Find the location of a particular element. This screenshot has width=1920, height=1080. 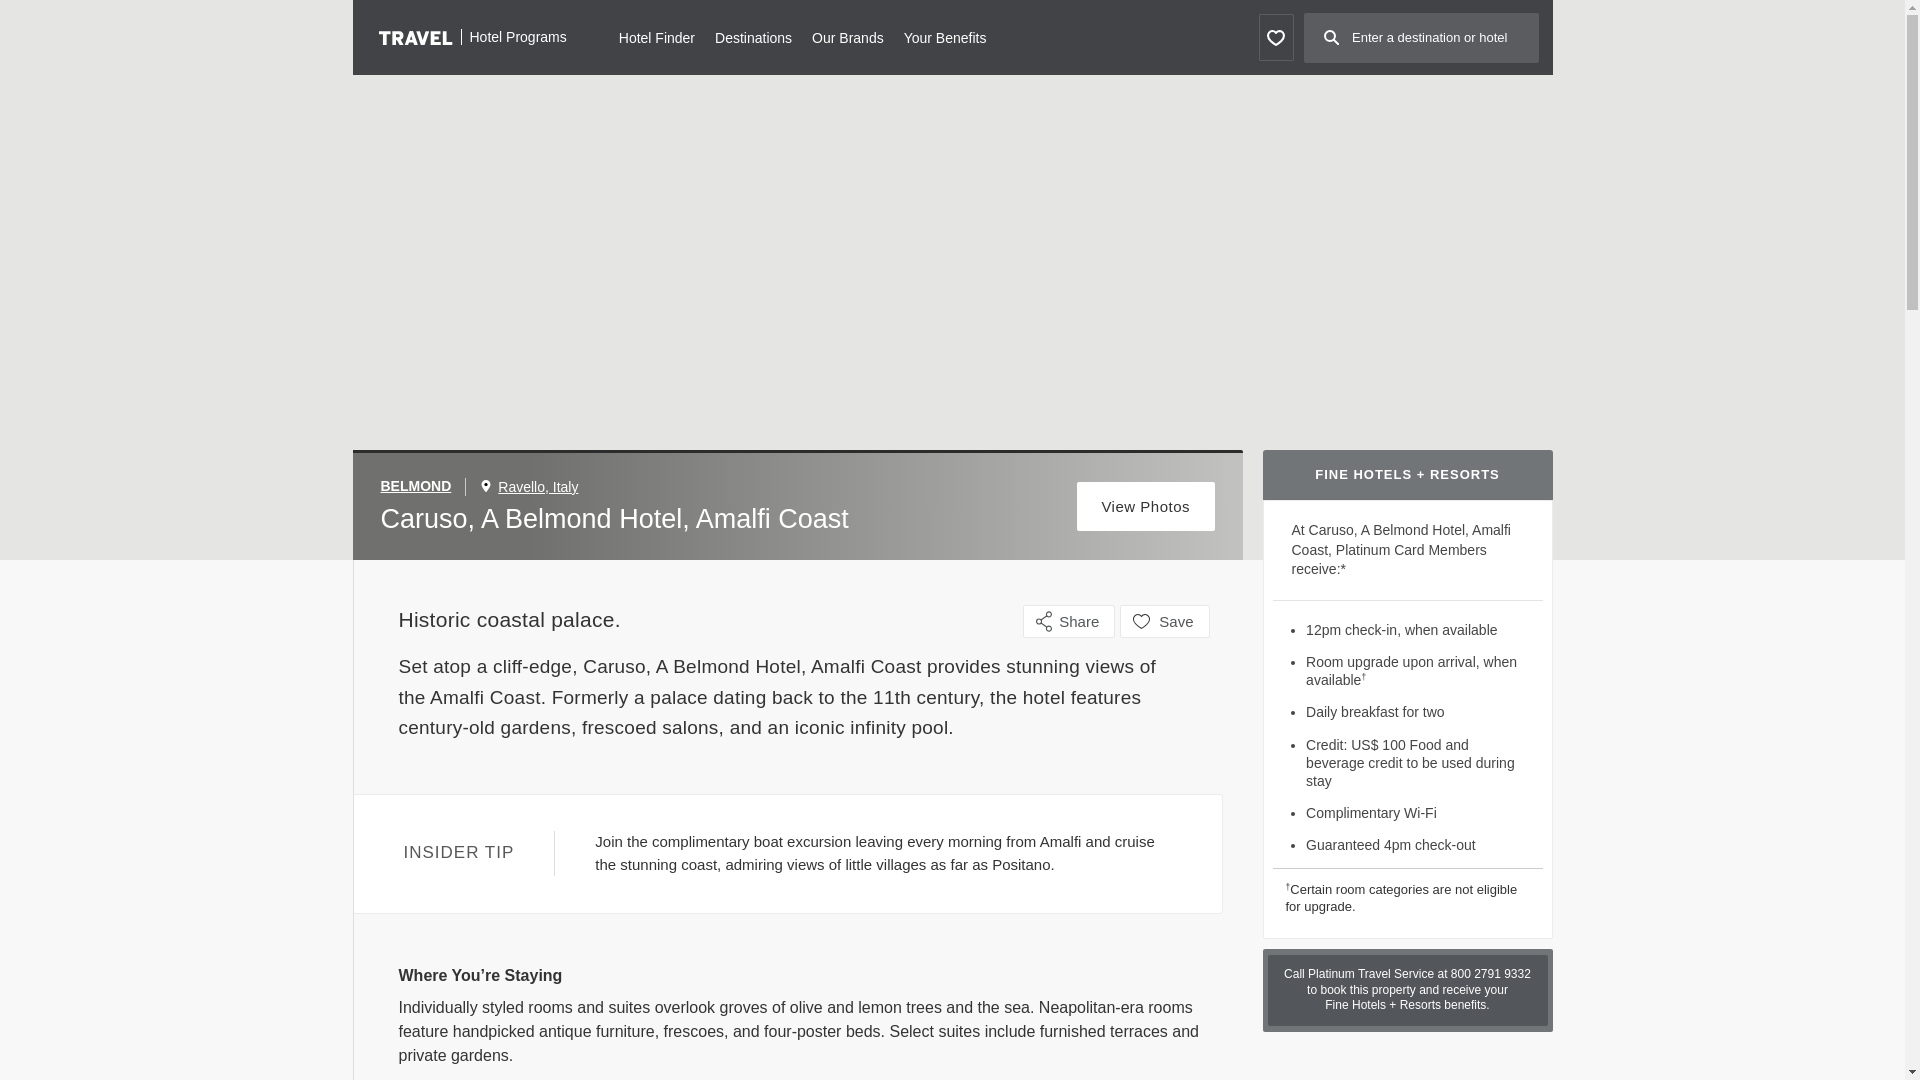

View Photos is located at coordinates (1146, 506).